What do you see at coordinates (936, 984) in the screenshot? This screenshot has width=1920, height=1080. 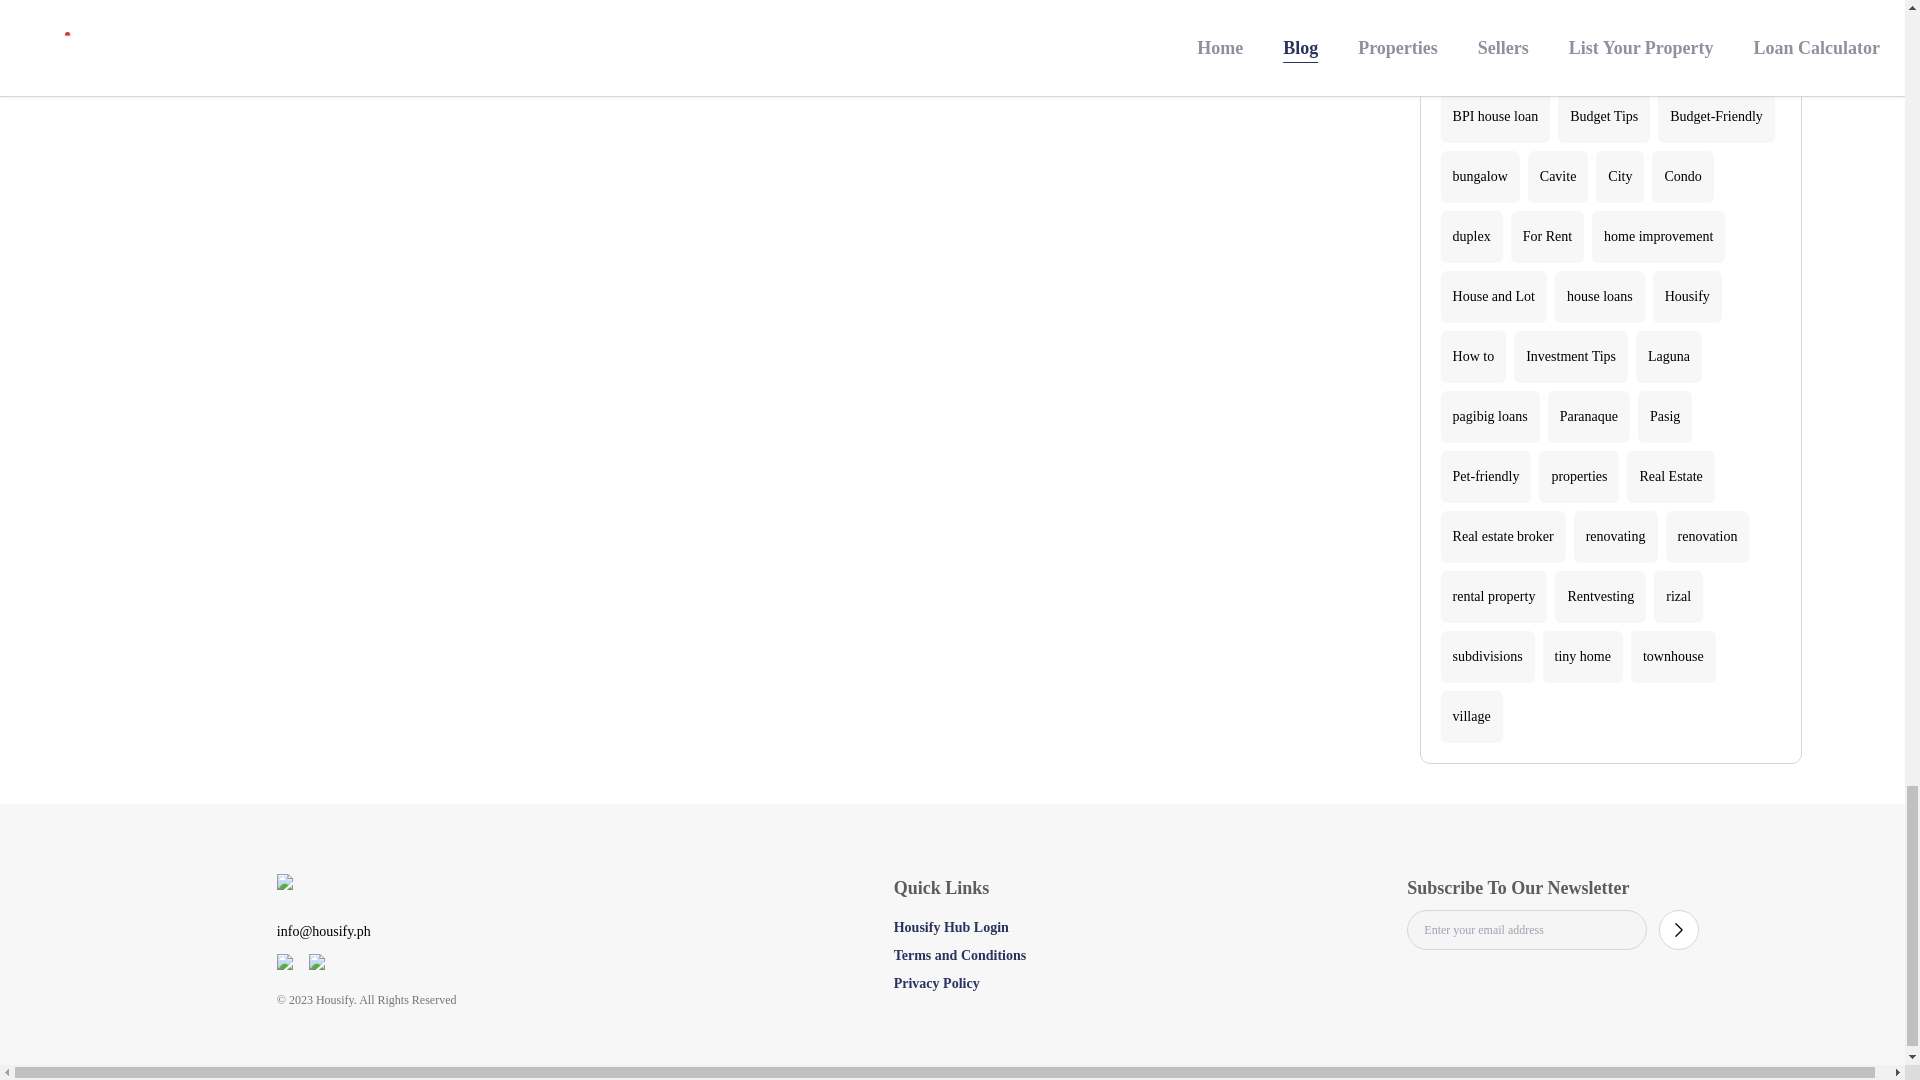 I see `Privacy Policy` at bounding box center [936, 984].